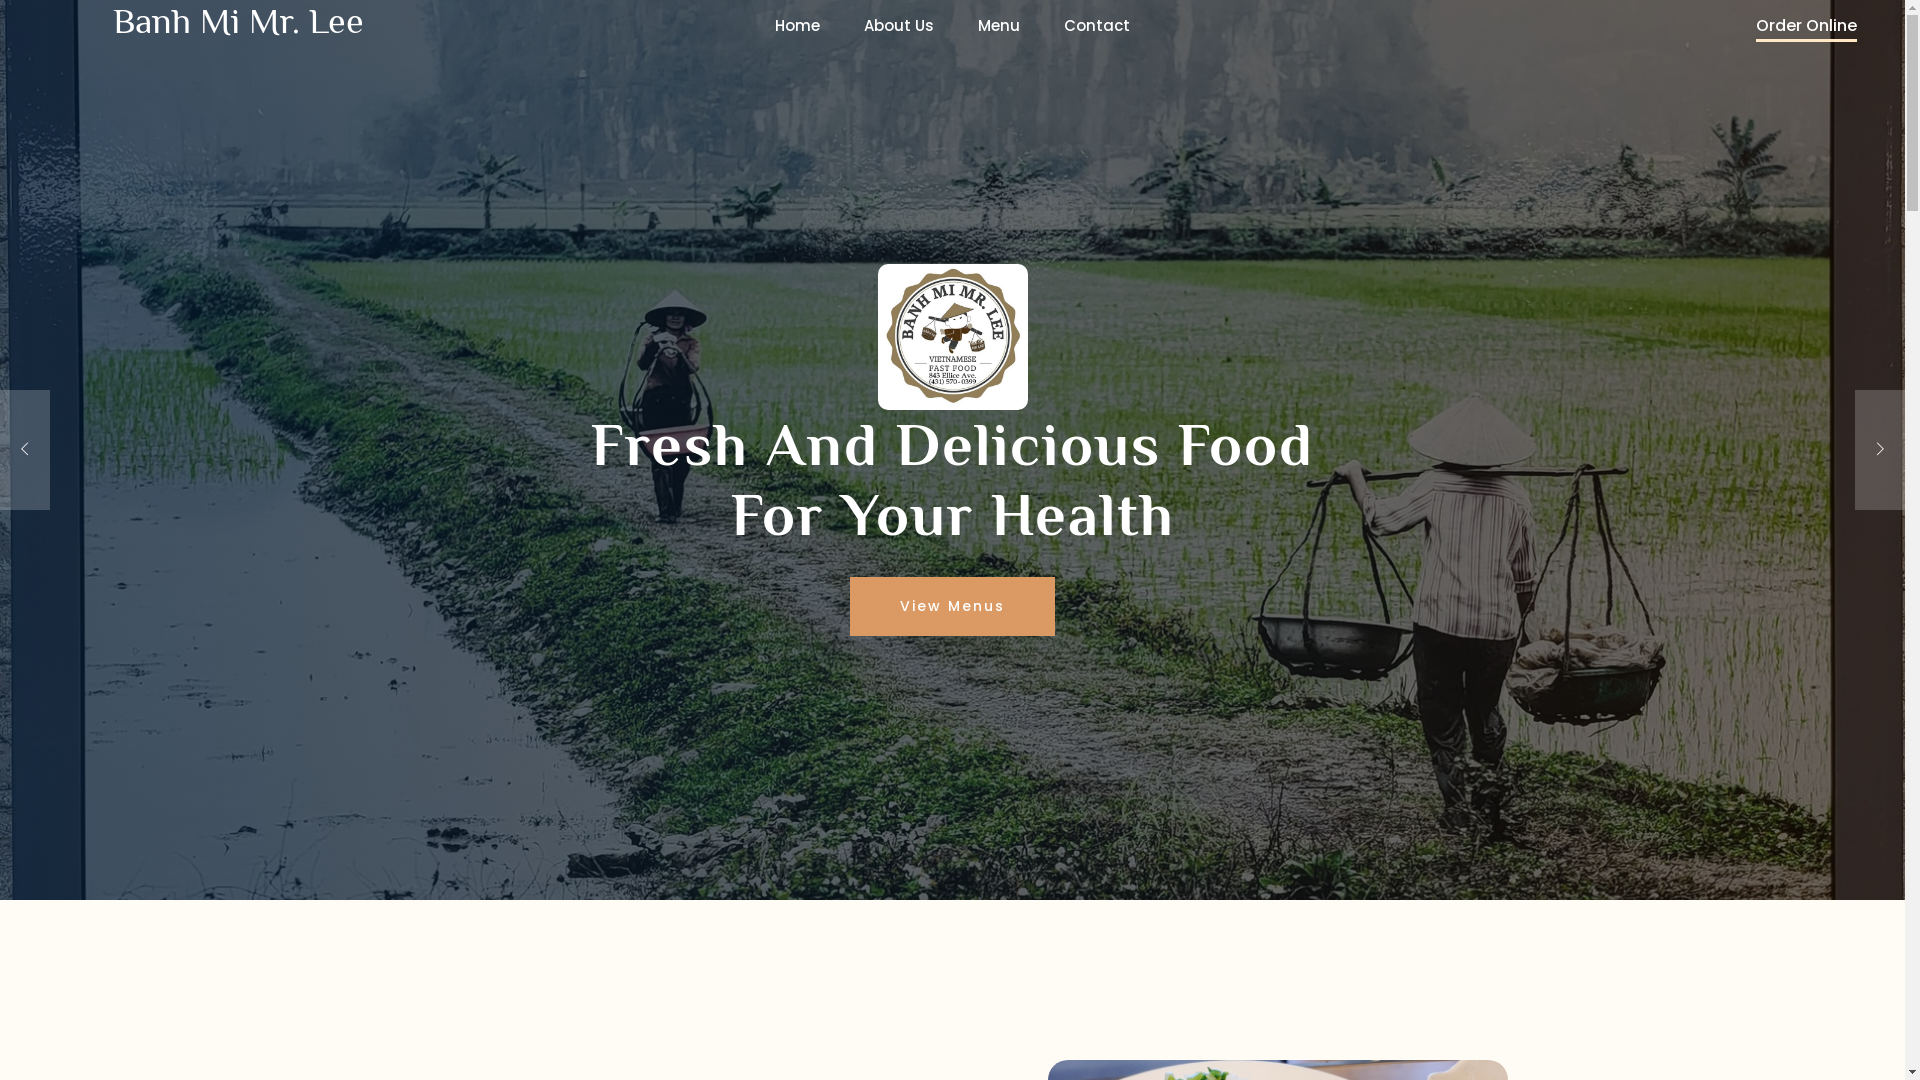 The height and width of the screenshot is (1080, 1920). I want to click on Contact, so click(1097, 26).